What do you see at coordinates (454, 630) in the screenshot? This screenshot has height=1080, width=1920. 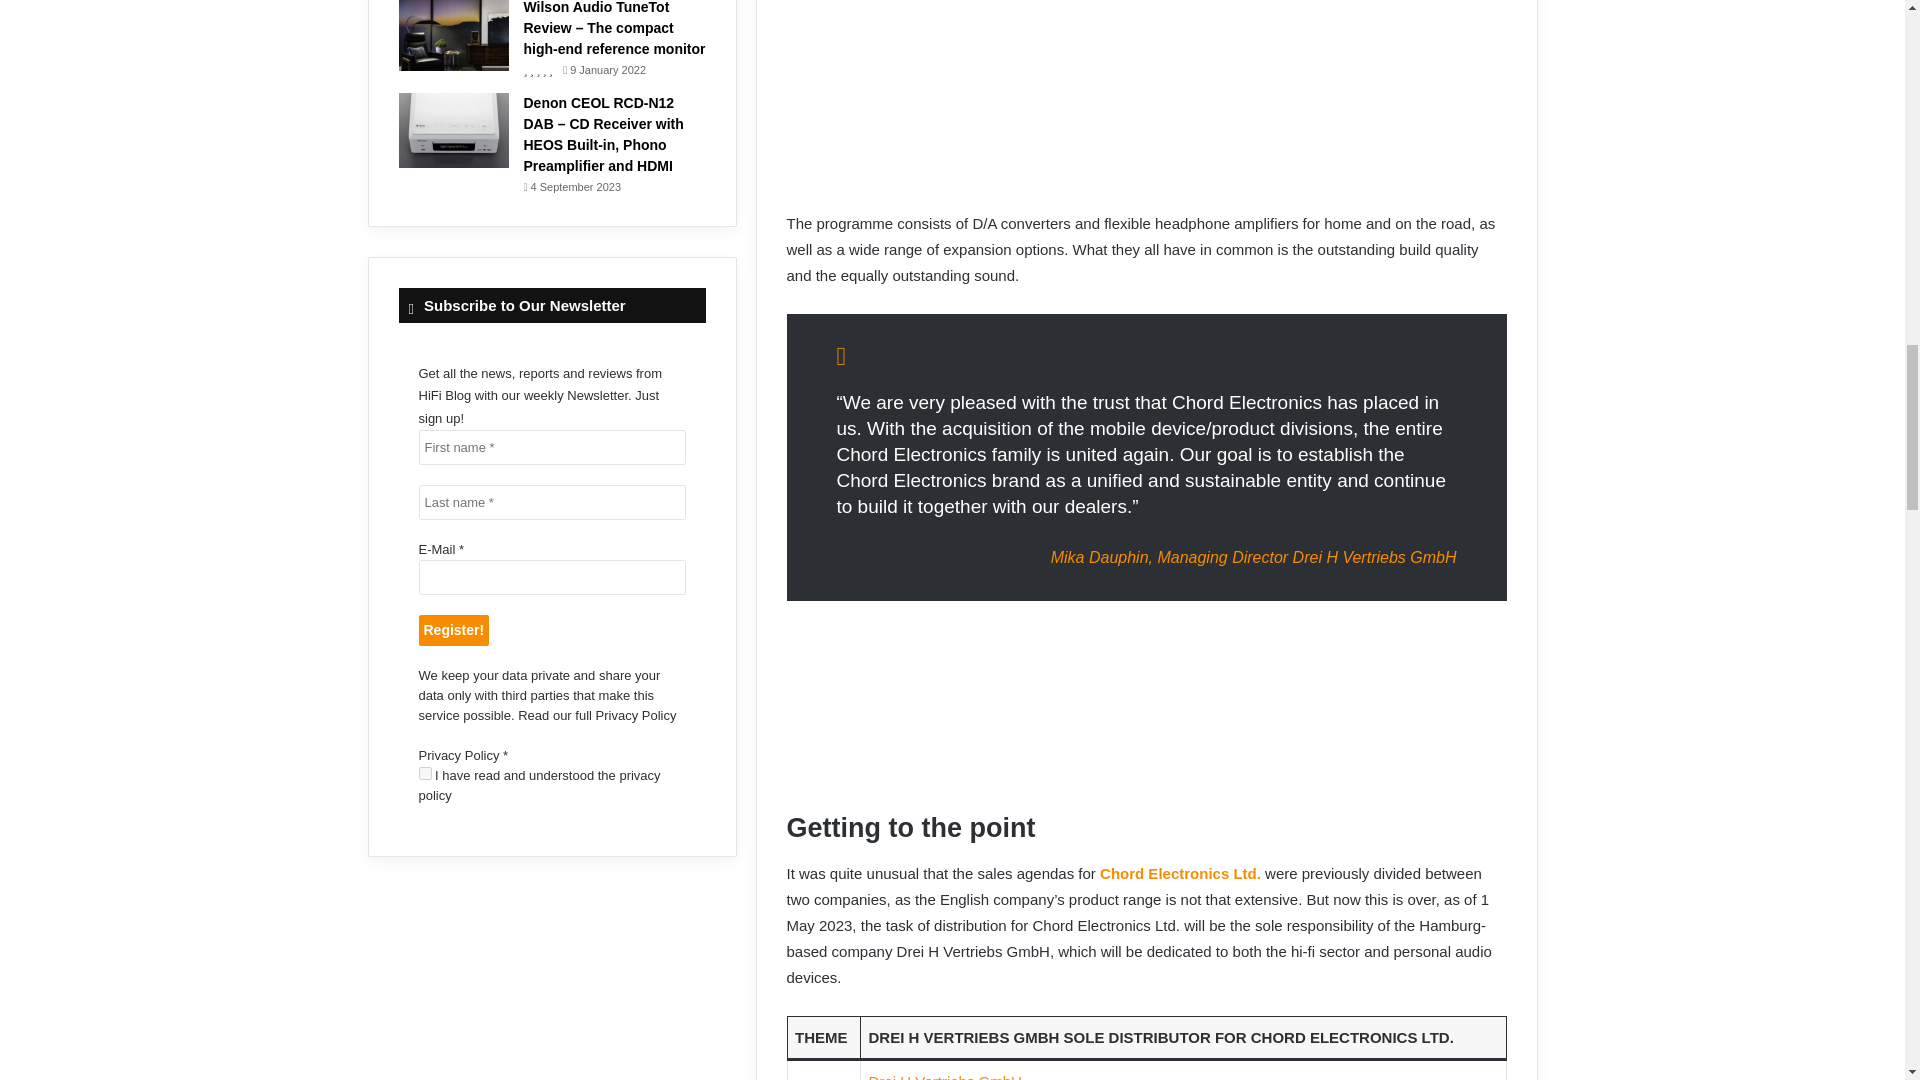 I see `Register!` at bounding box center [454, 630].